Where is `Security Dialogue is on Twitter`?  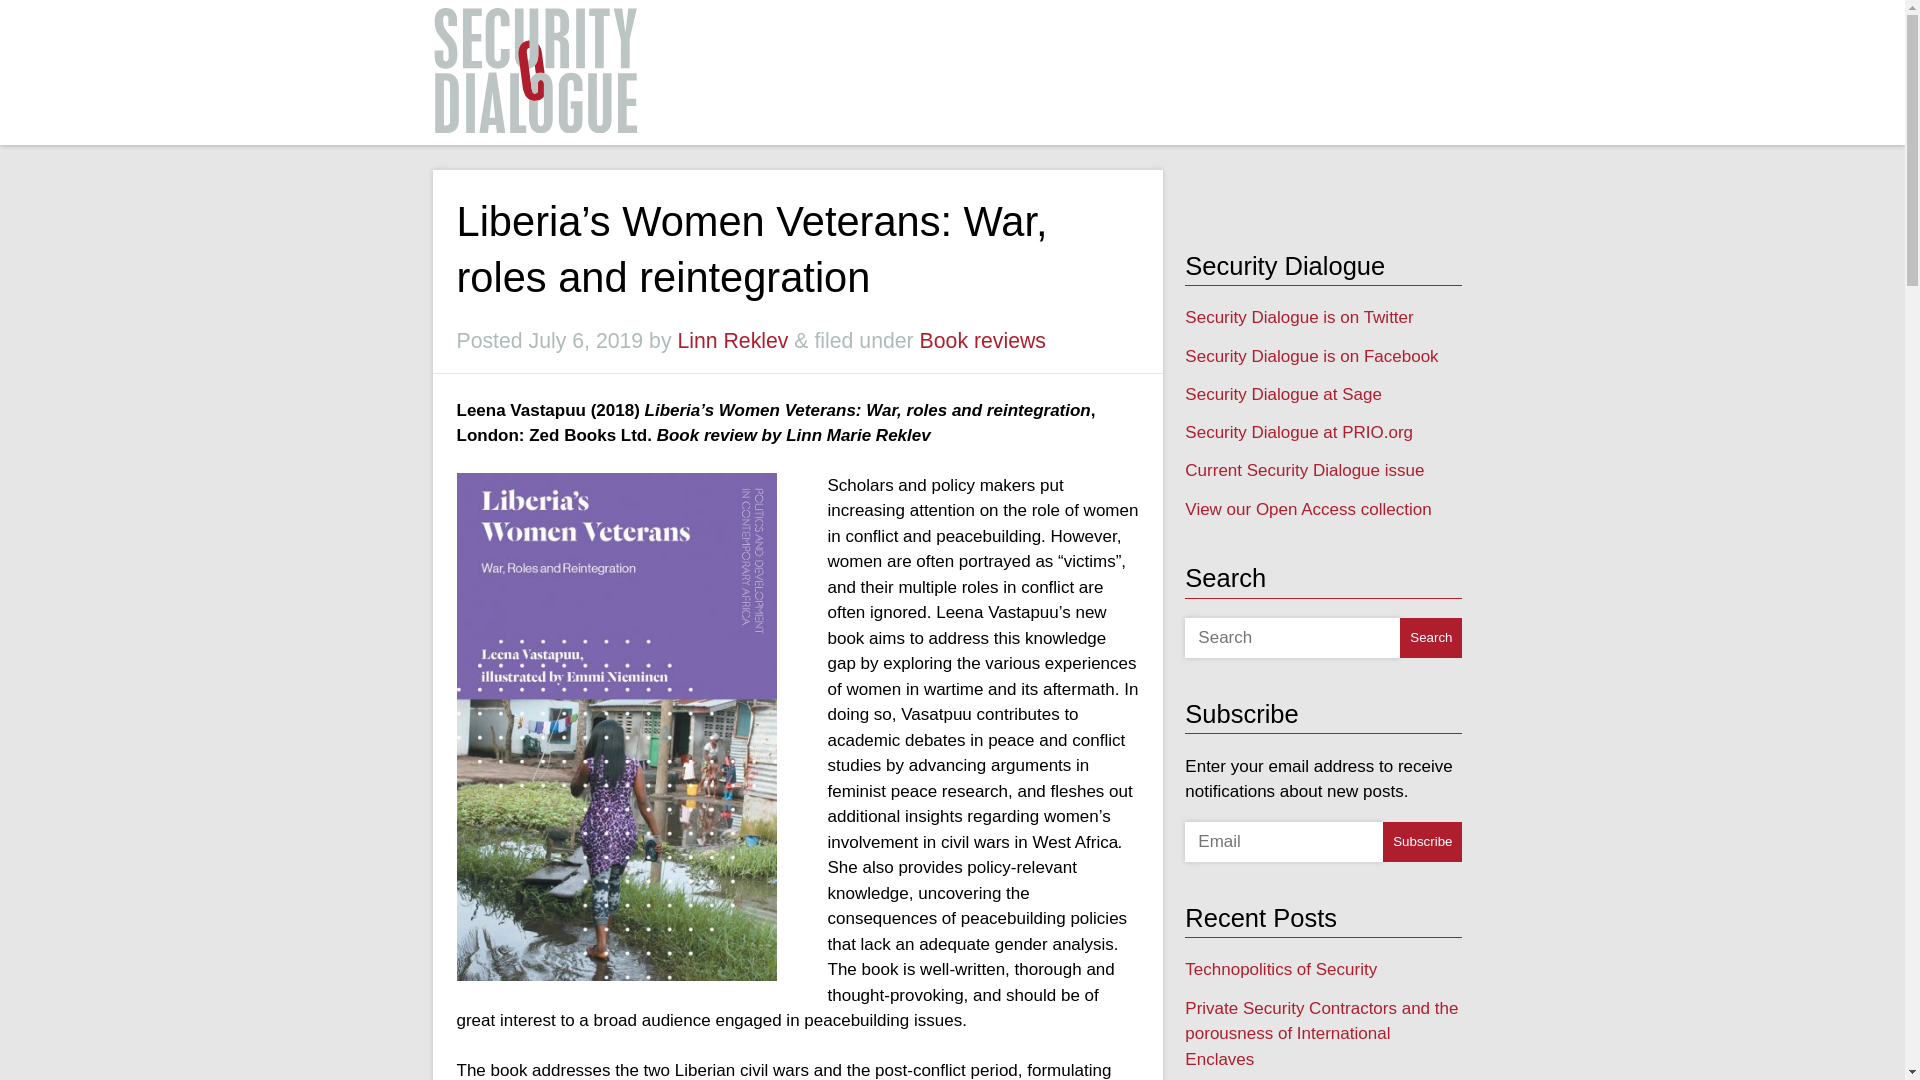 Security Dialogue is on Twitter is located at coordinates (1298, 317).